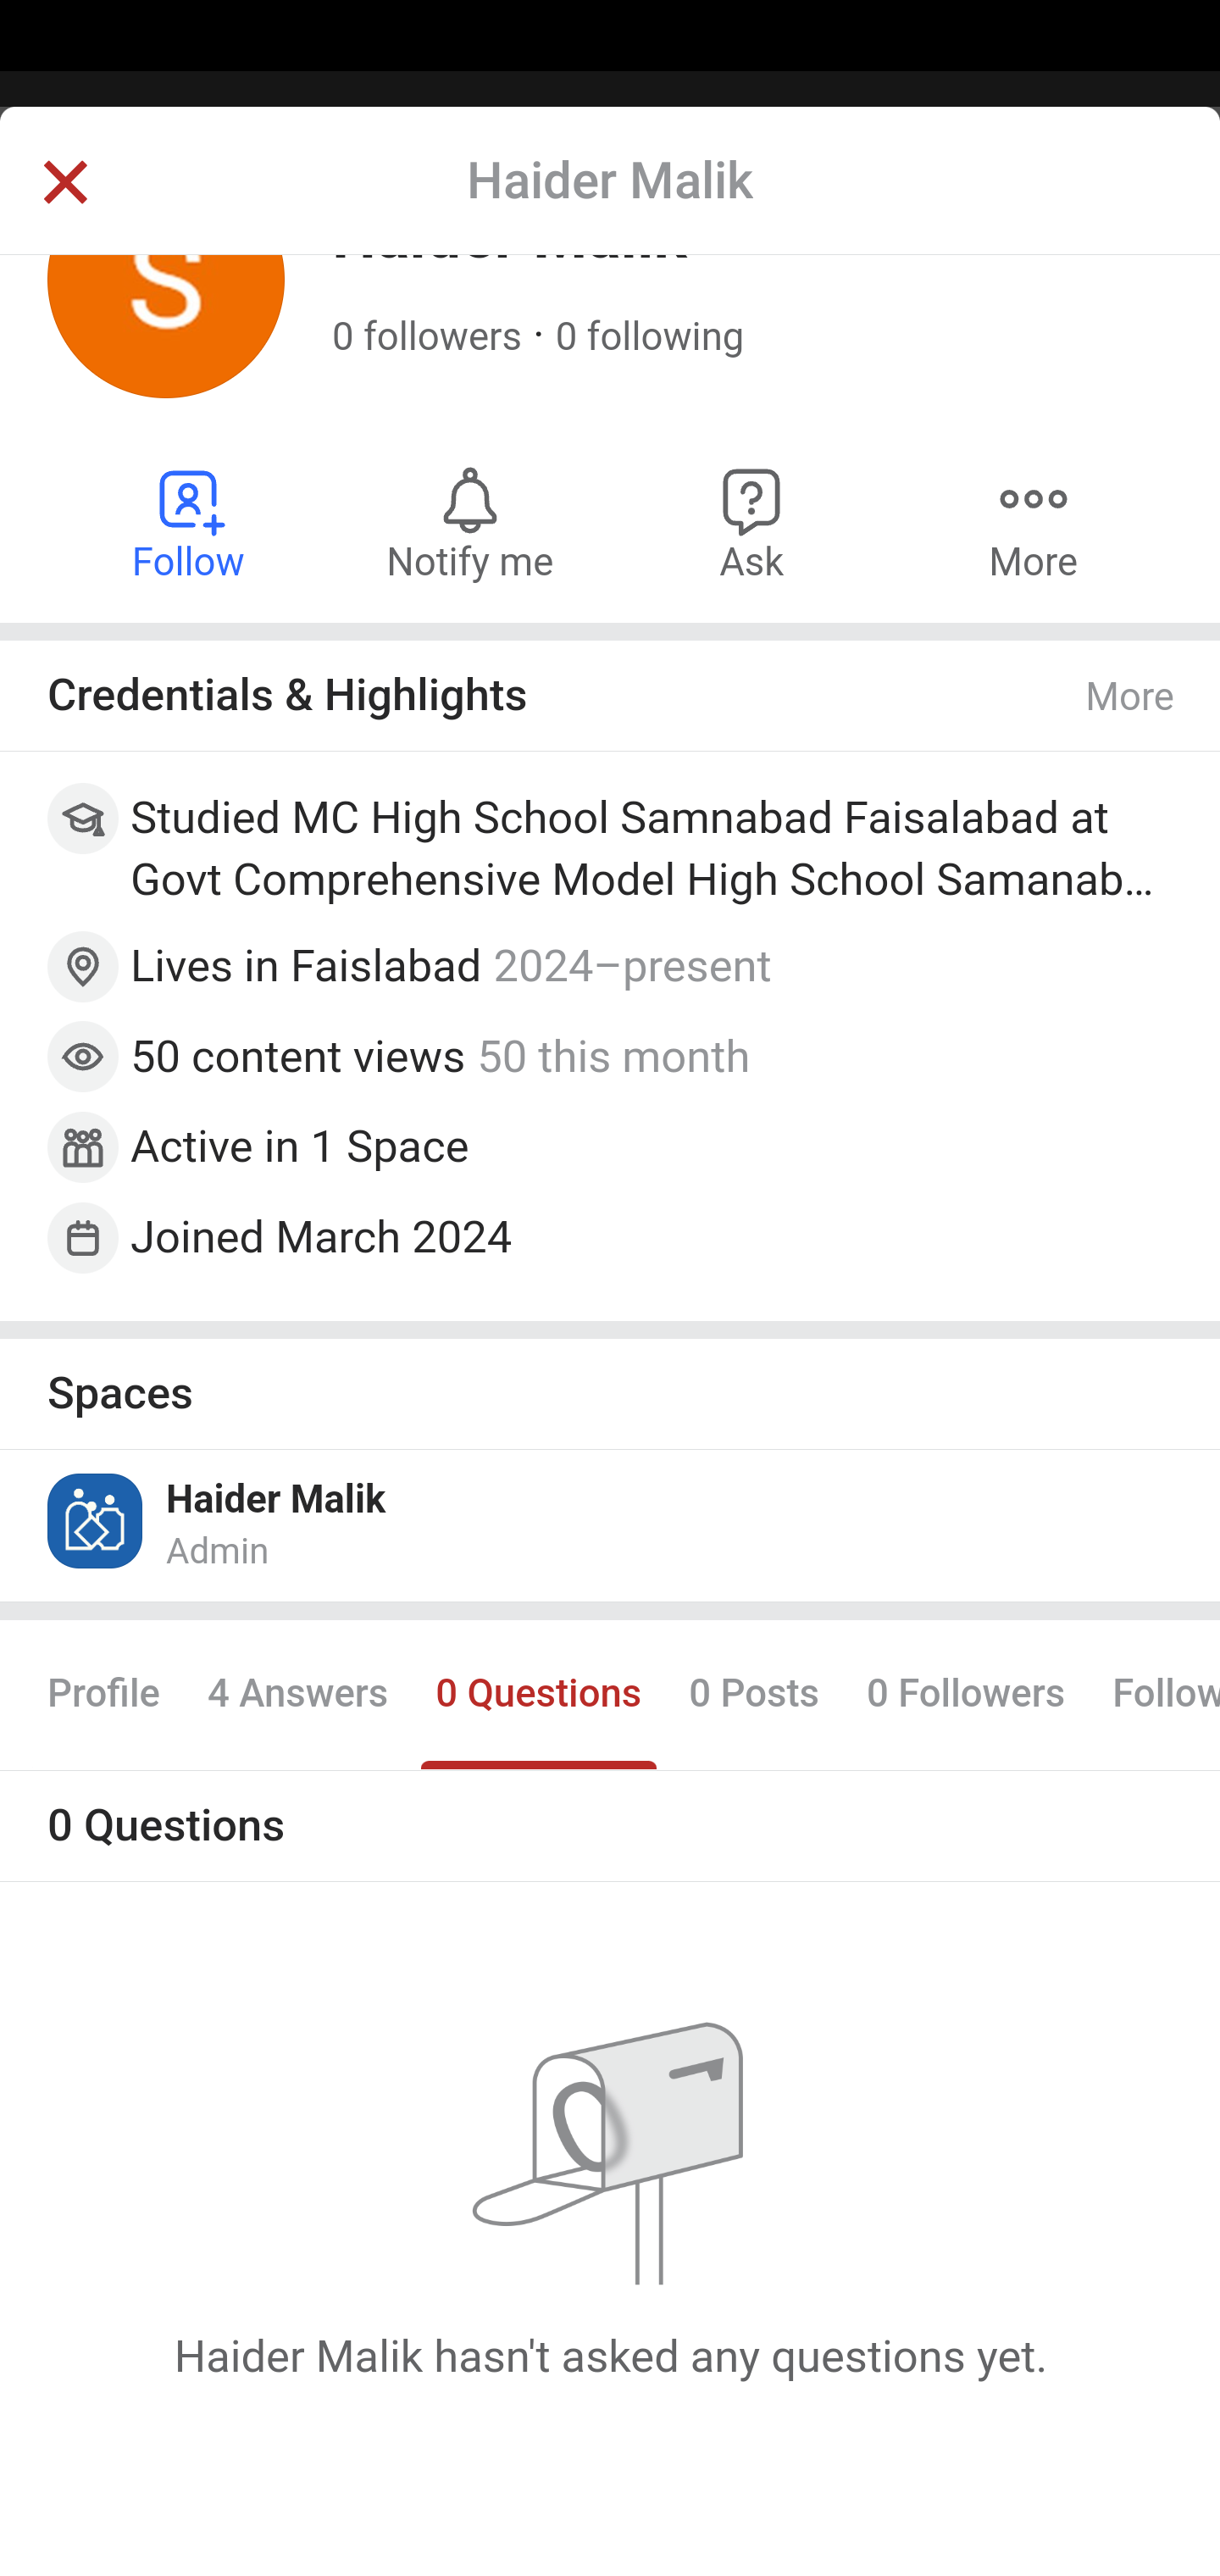  What do you see at coordinates (752, 524) in the screenshot?
I see `Ask` at bounding box center [752, 524].